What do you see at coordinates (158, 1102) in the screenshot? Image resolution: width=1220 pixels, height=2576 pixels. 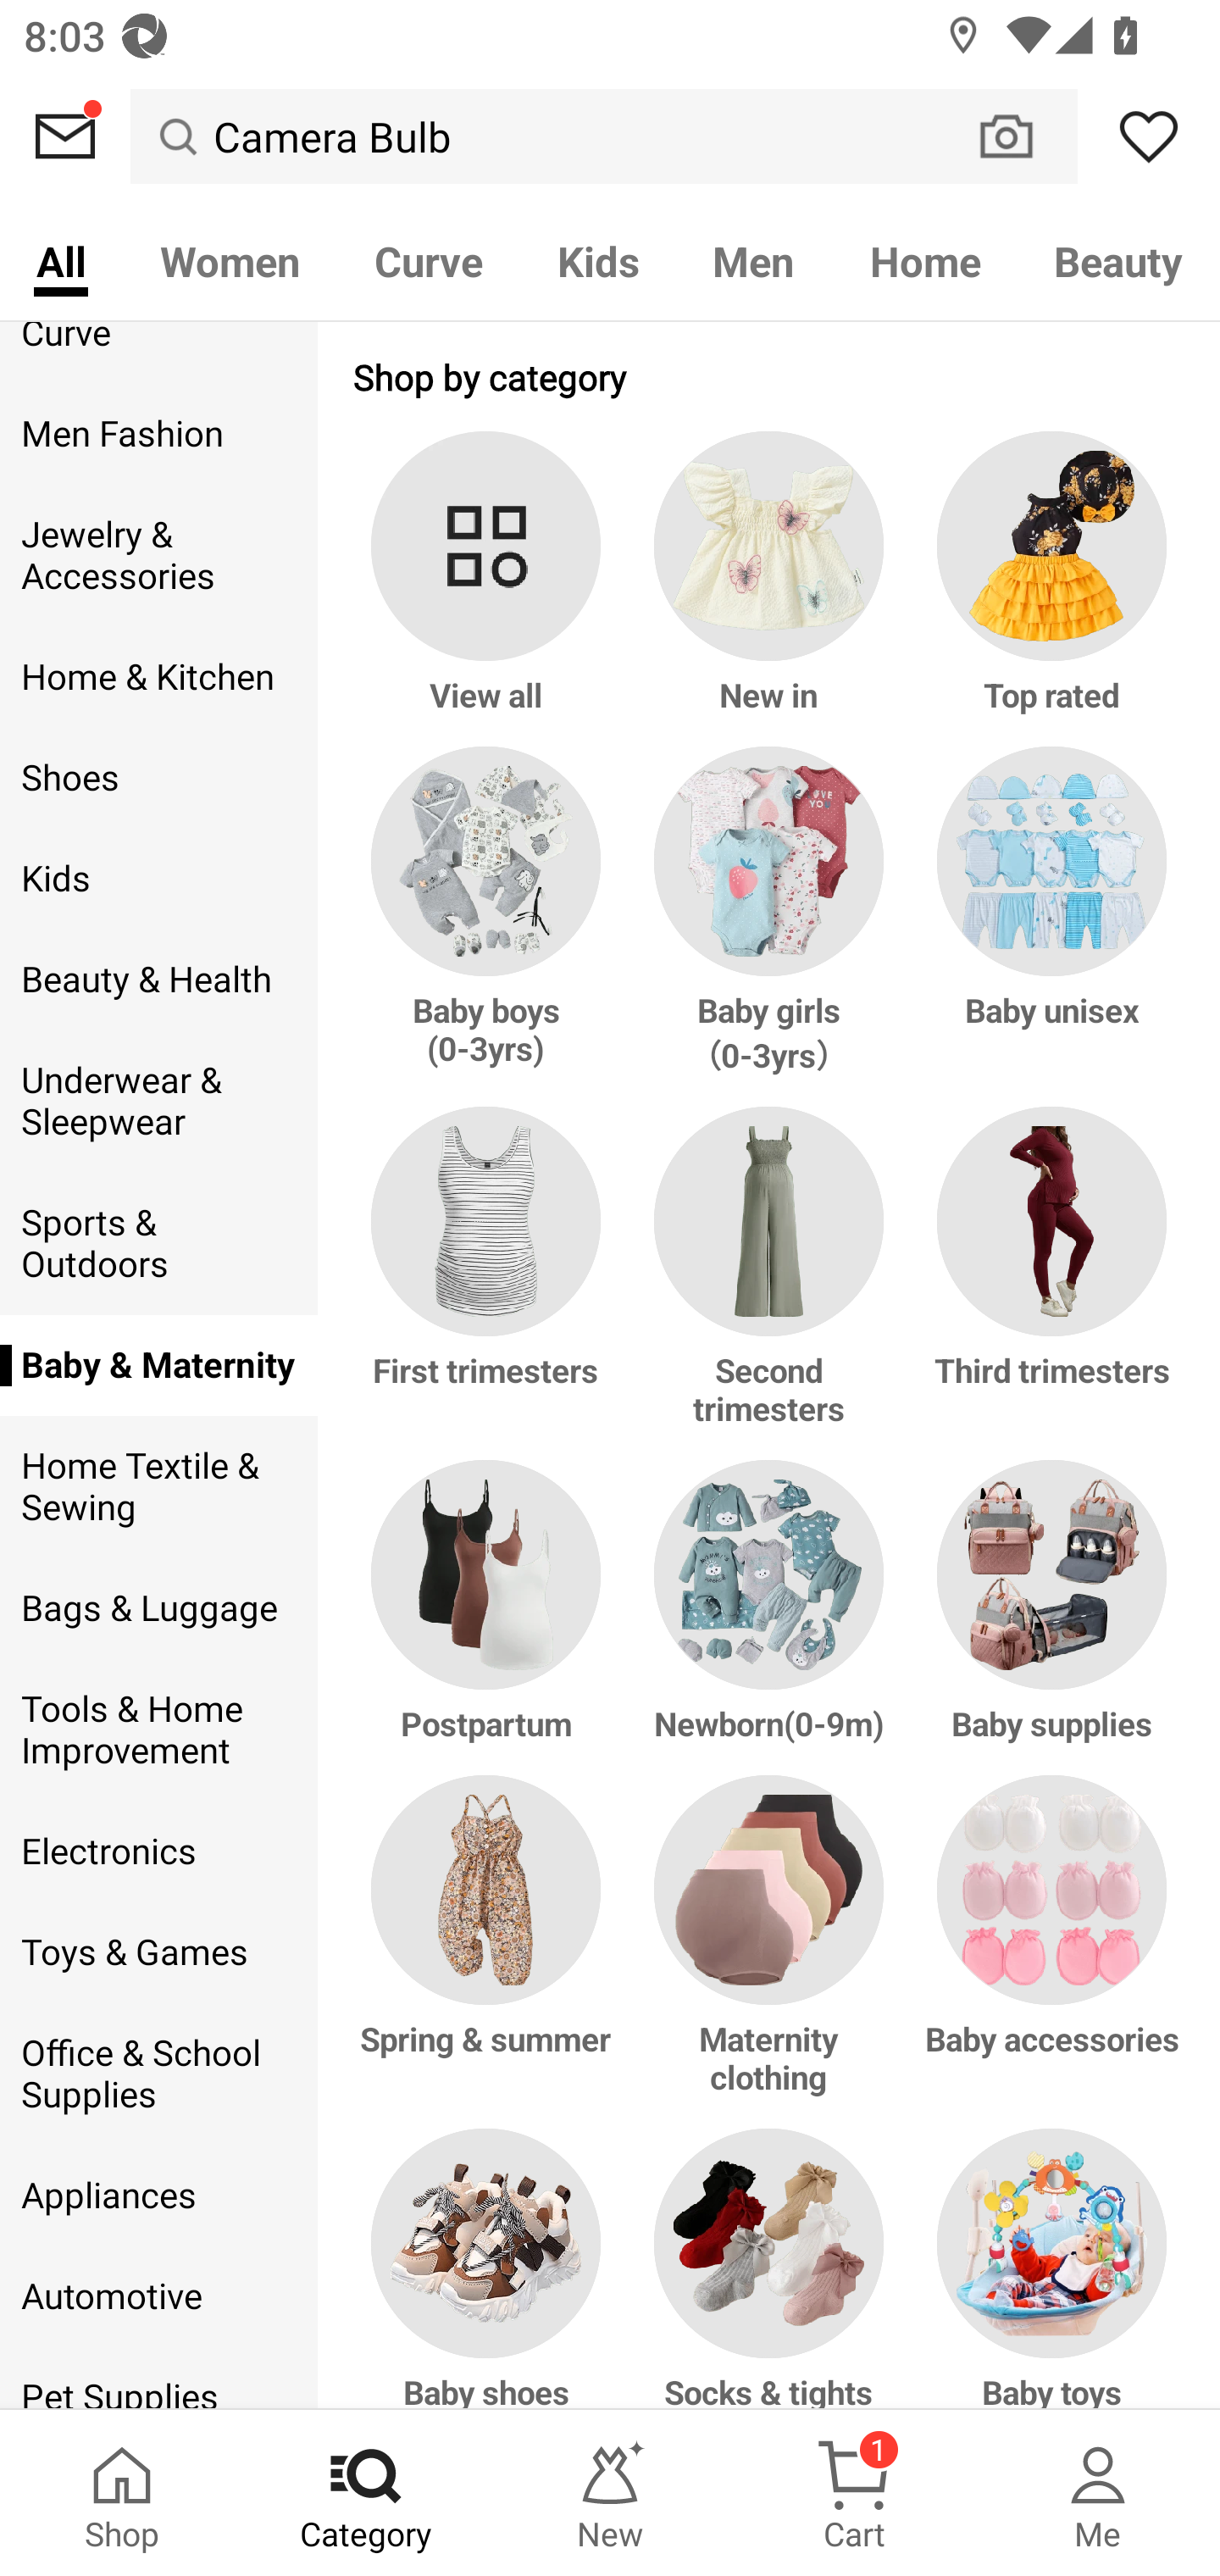 I see `Underwear & Sleepwear` at bounding box center [158, 1102].